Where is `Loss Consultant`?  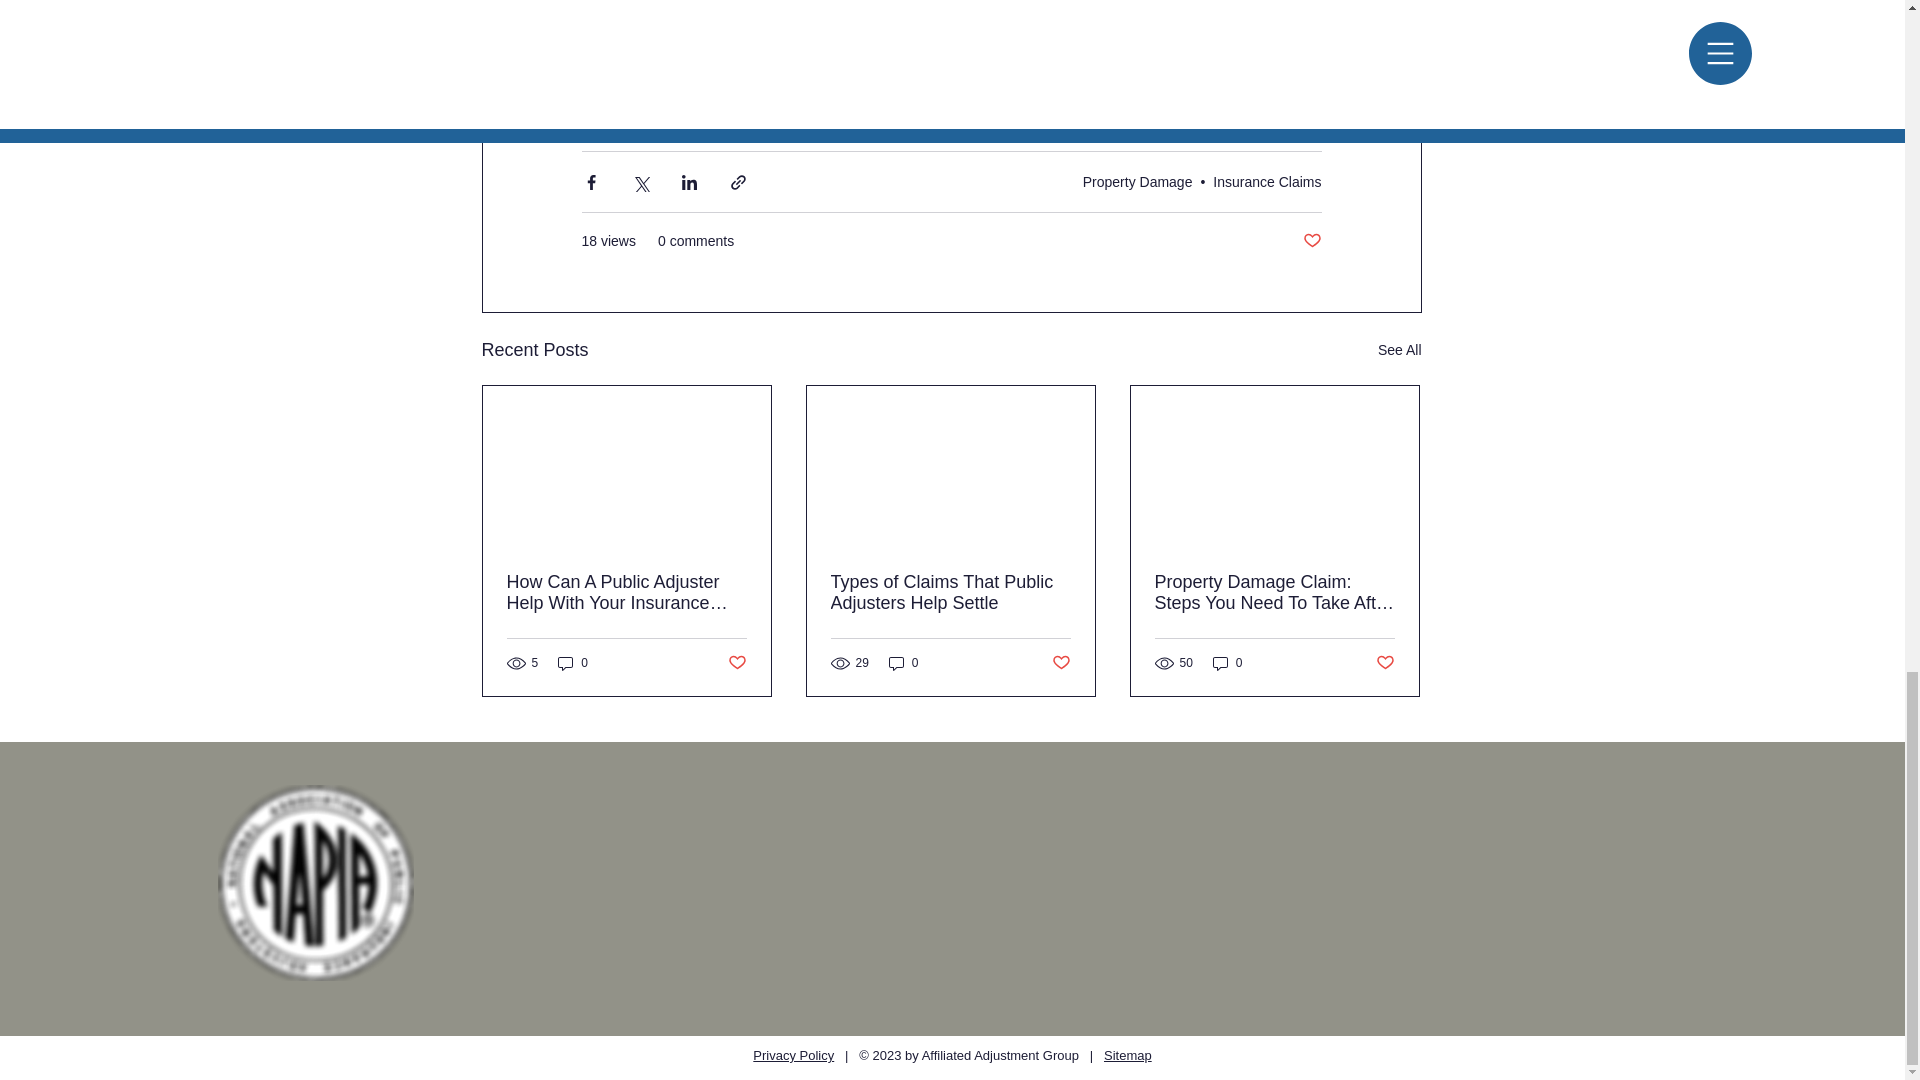
Loss Consultant is located at coordinates (644, 105).